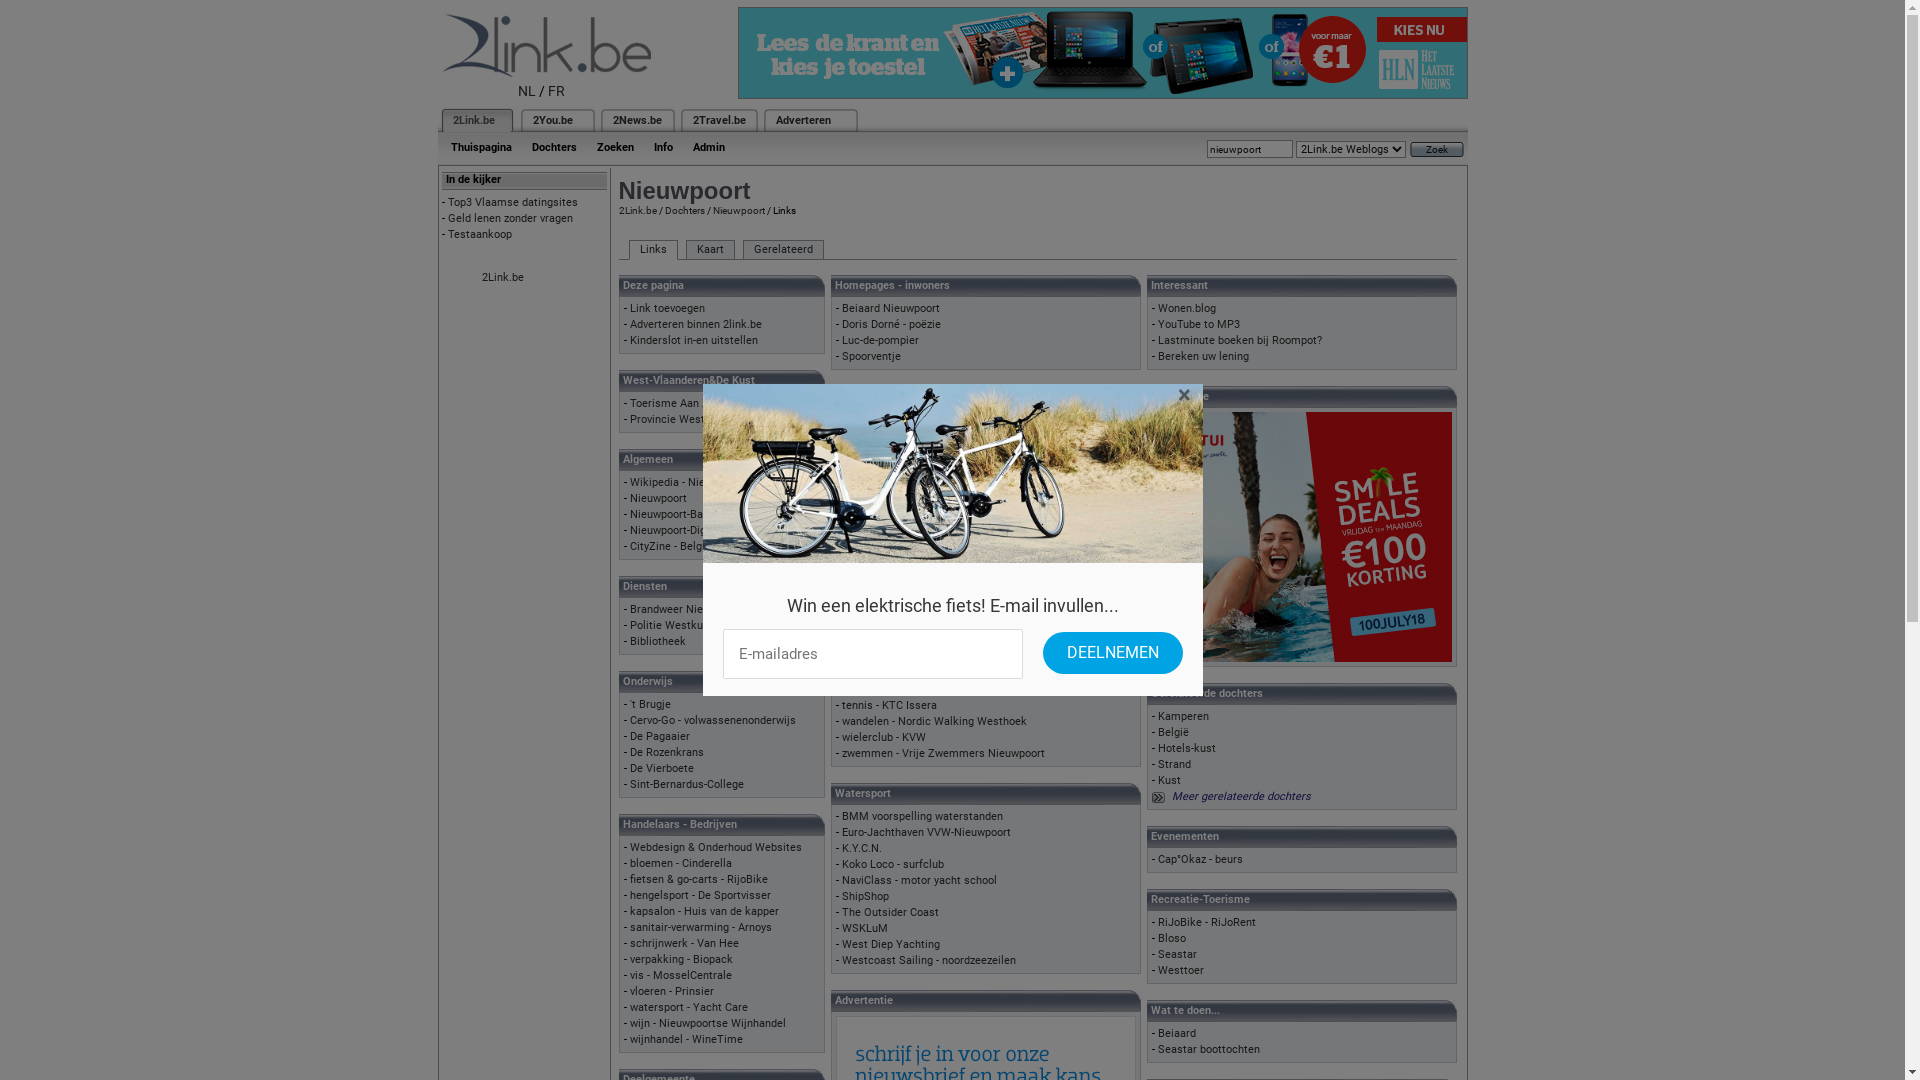 The height and width of the screenshot is (1080, 1920). Describe the element at coordinates (556, 91) in the screenshot. I see `FR` at that location.